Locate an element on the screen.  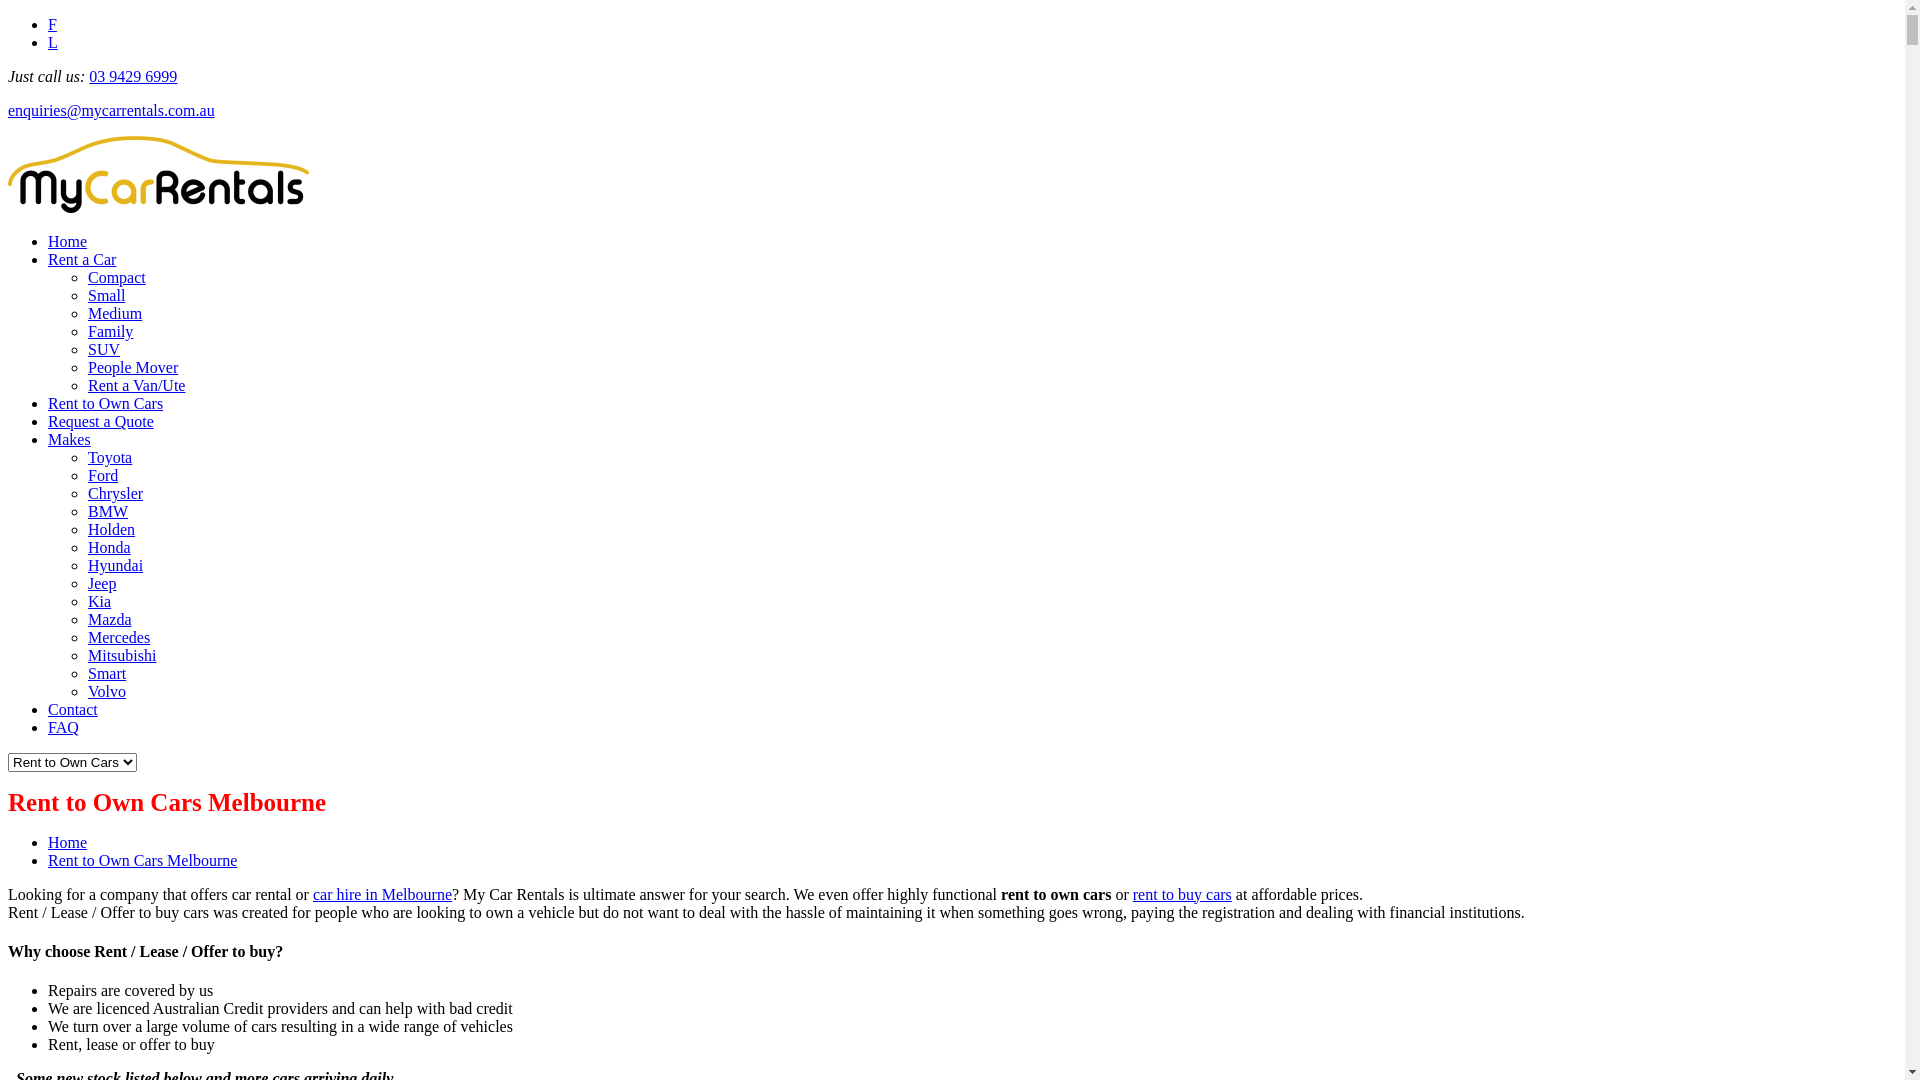
car hire in Melbourne is located at coordinates (382, 894).